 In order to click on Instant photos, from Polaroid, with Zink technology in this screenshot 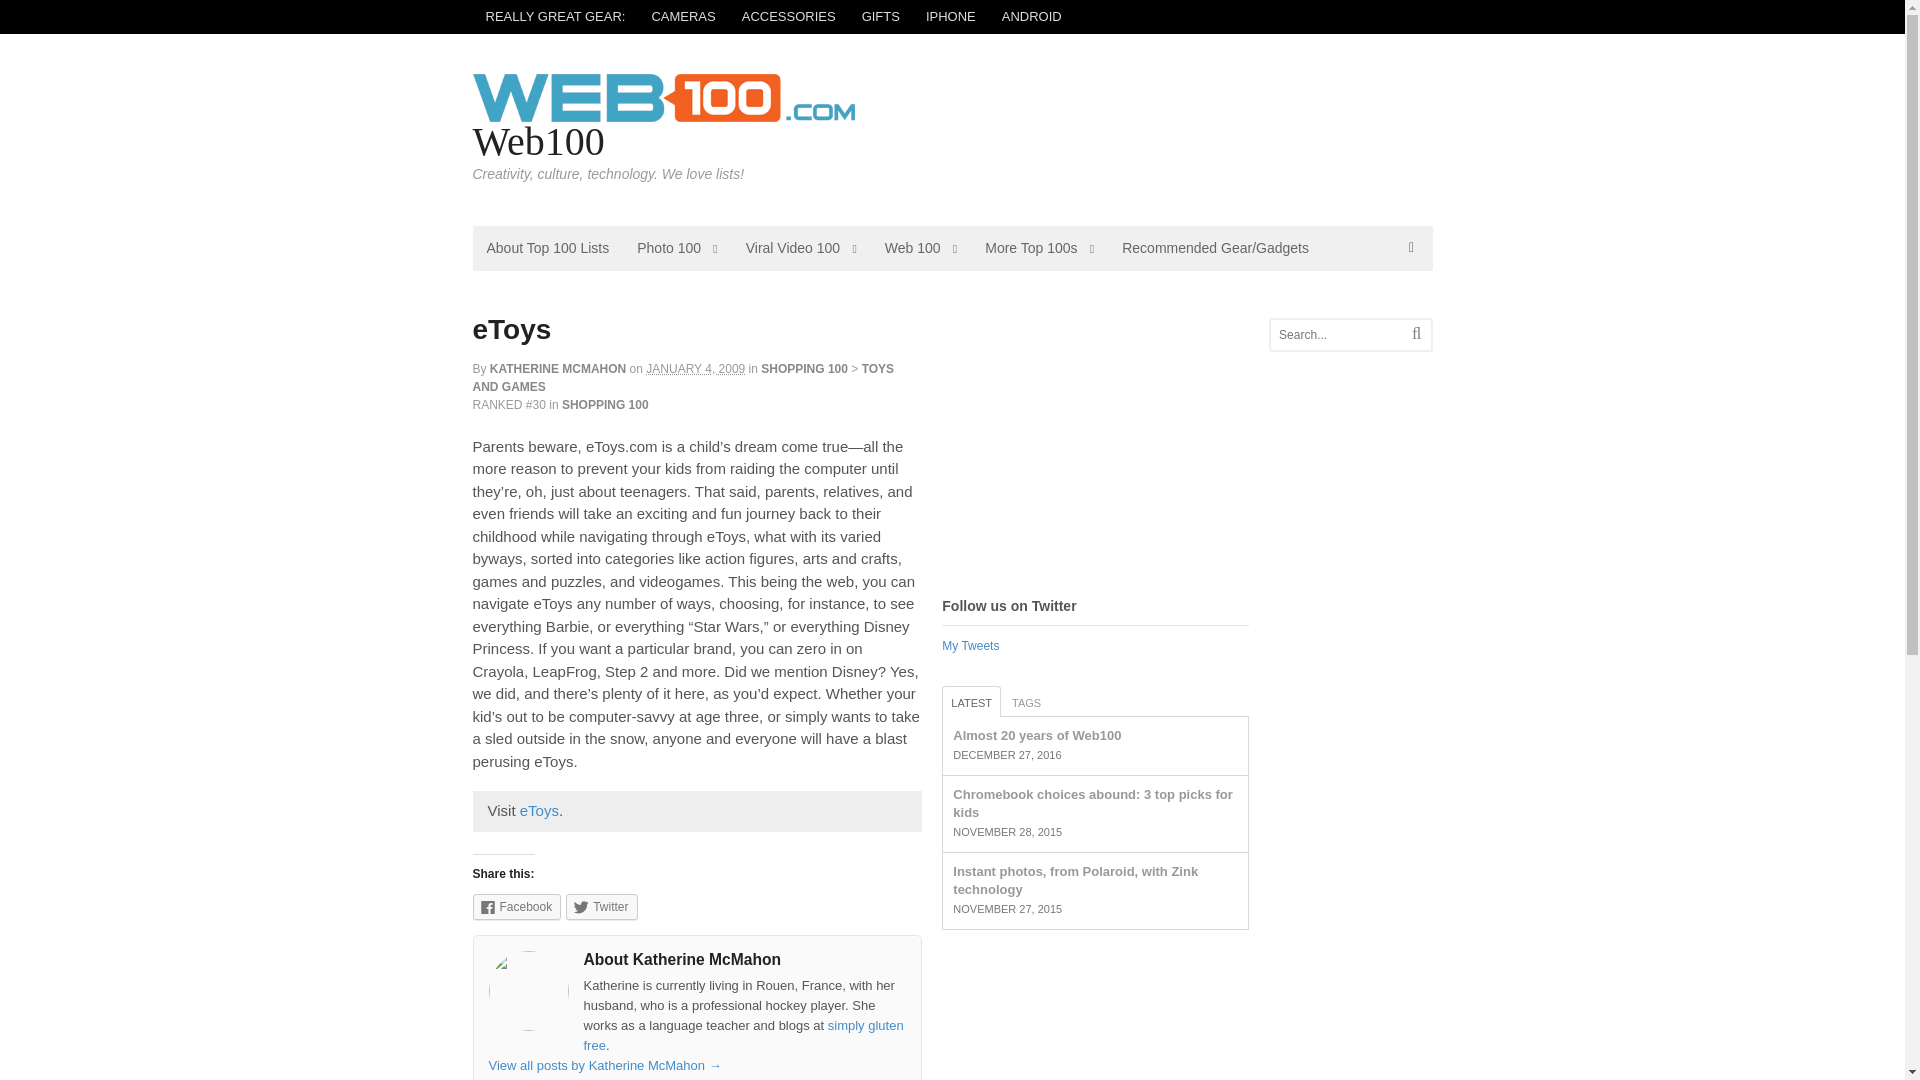, I will do `click(1075, 880)`.